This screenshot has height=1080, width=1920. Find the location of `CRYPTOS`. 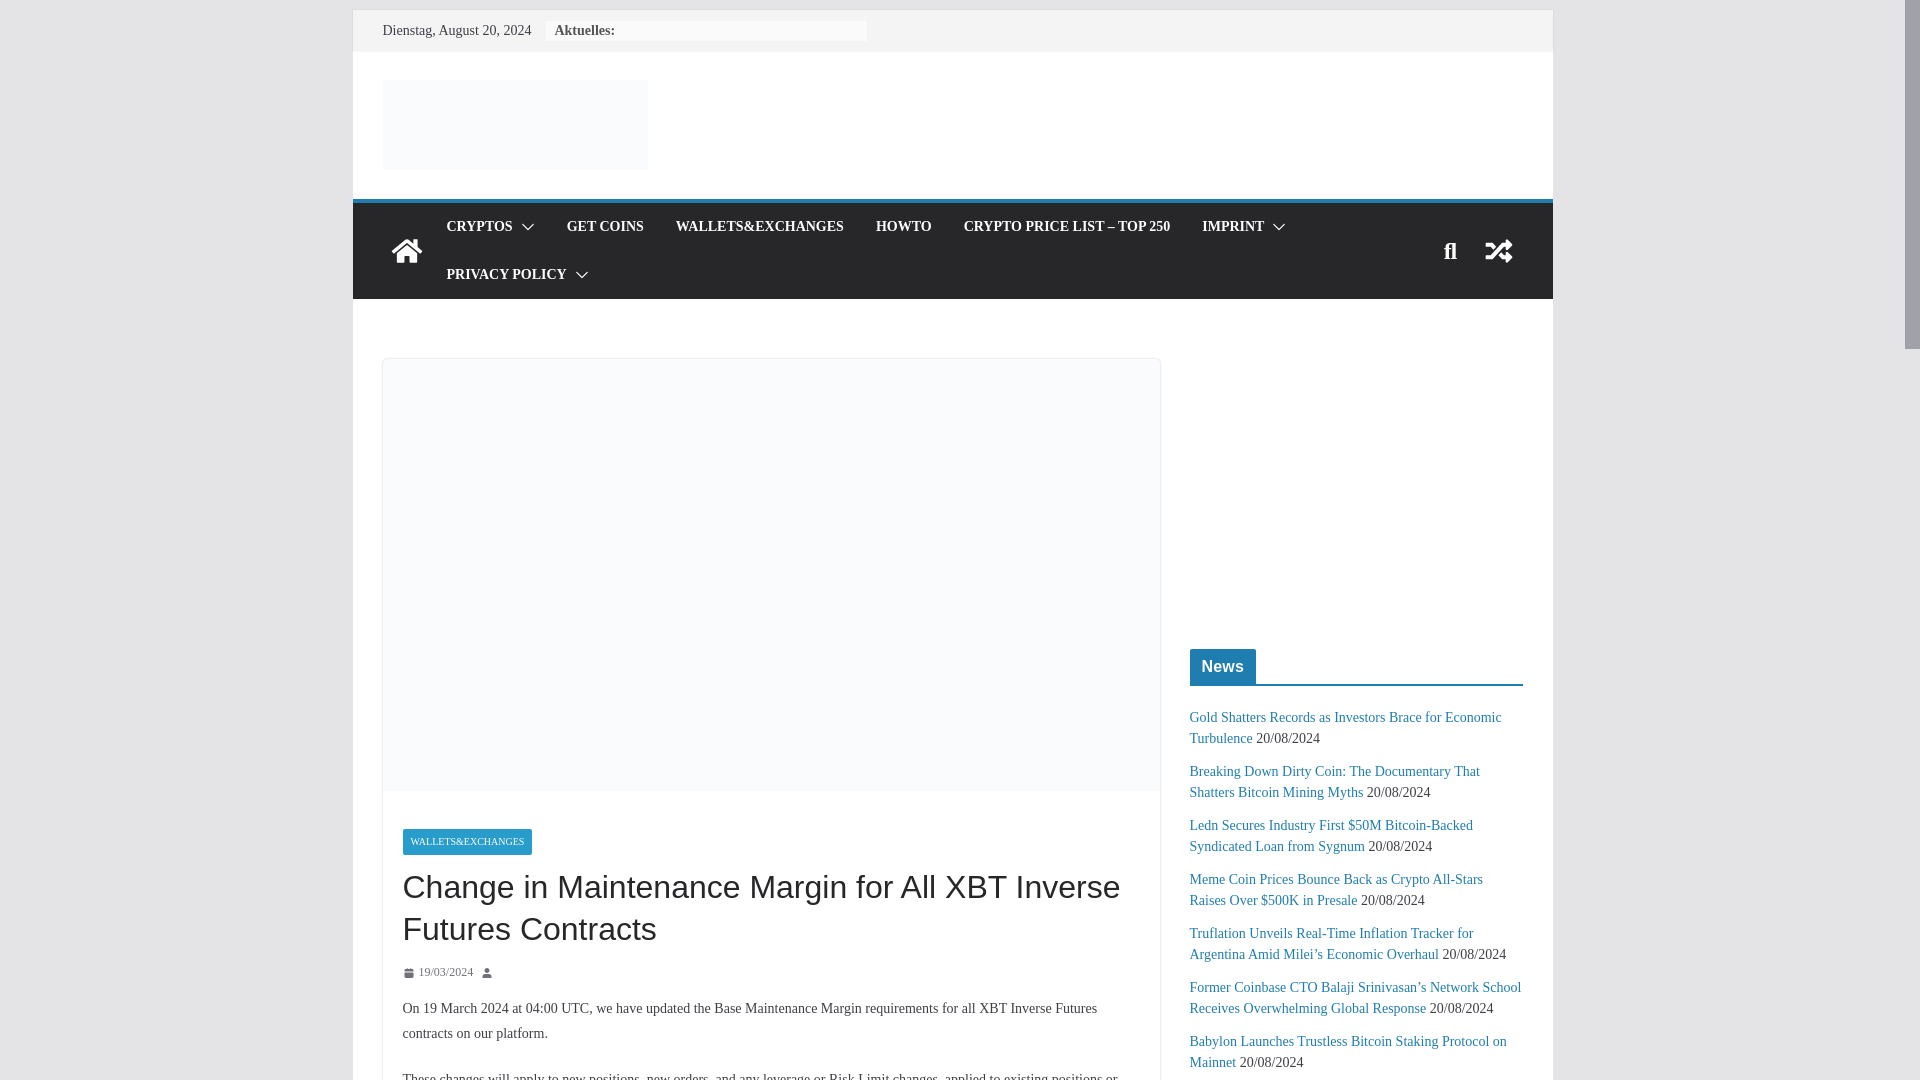

CRYPTOS is located at coordinates (478, 226).